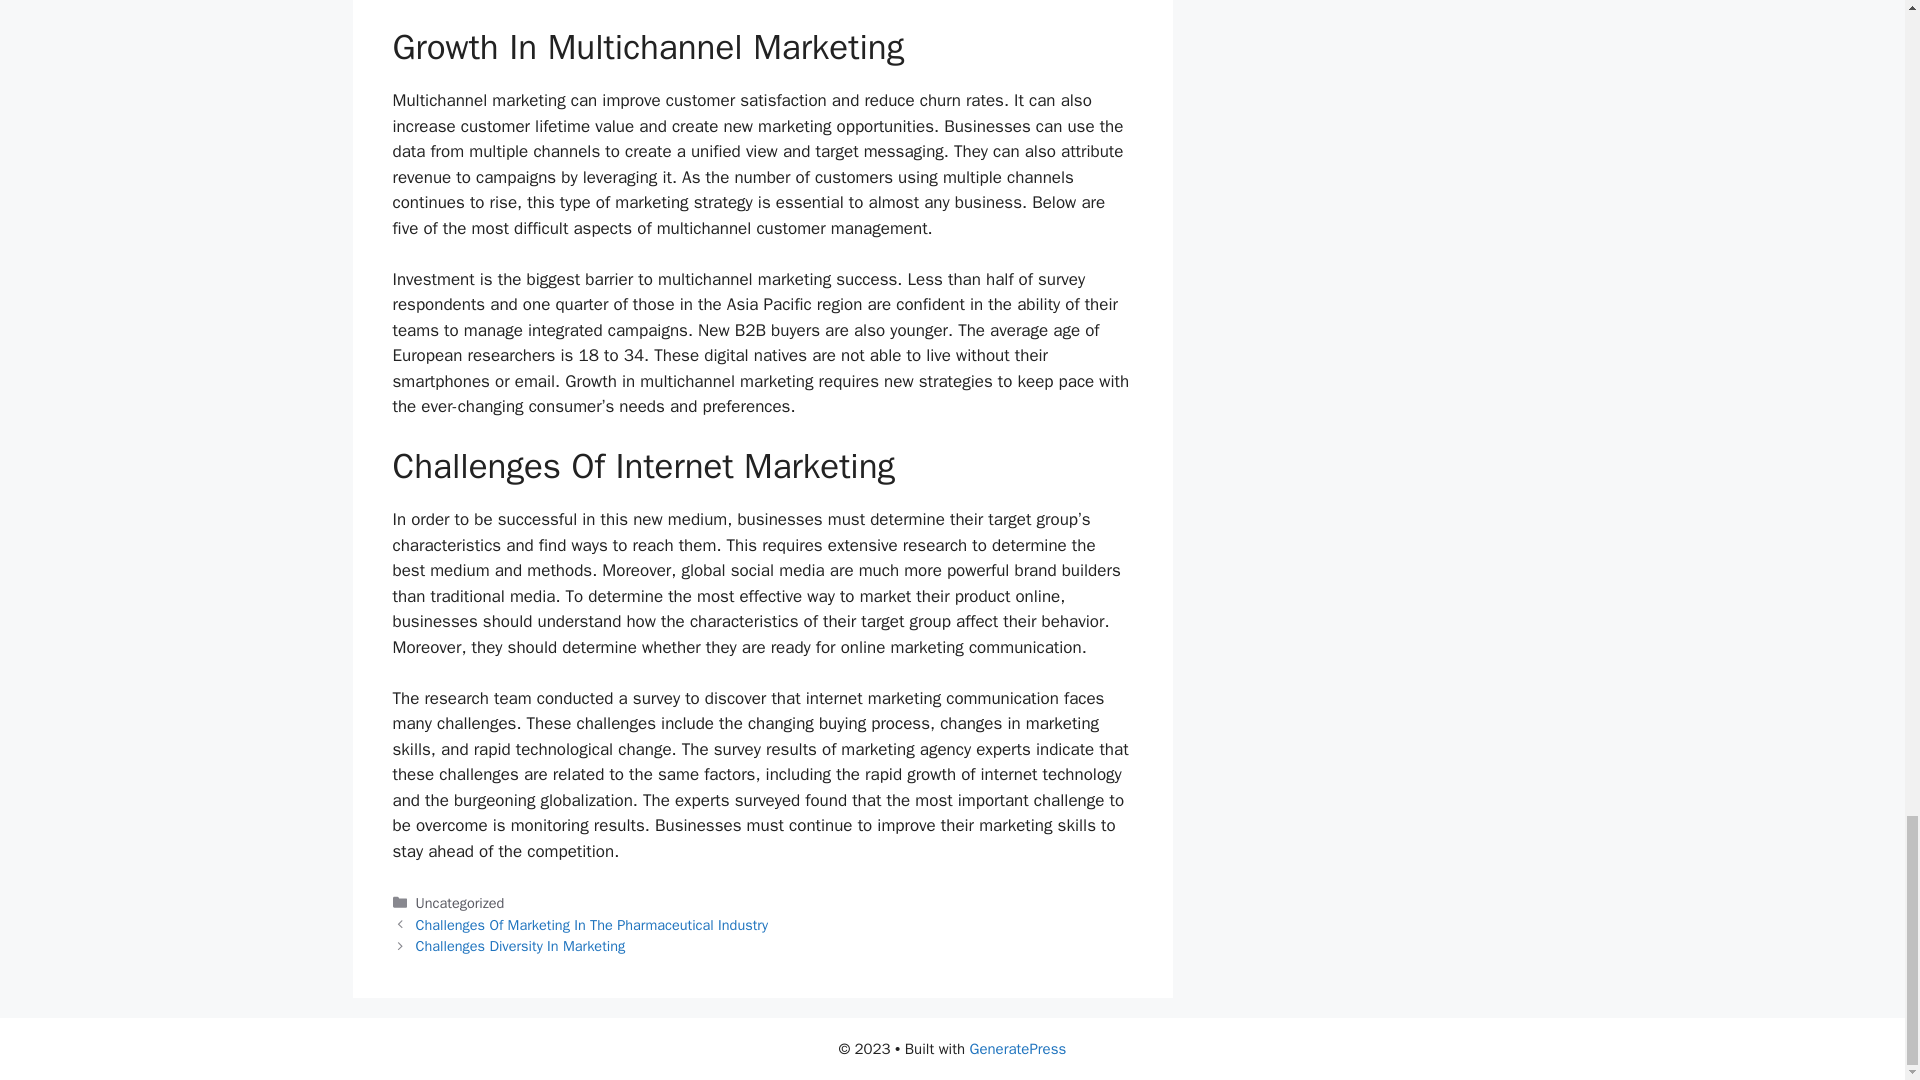 Image resolution: width=1920 pixels, height=1080 pixels. Describe the element at coordinates (520, 946) in the screenshot. I see `Challenges Diversity In Marketing` at that location.